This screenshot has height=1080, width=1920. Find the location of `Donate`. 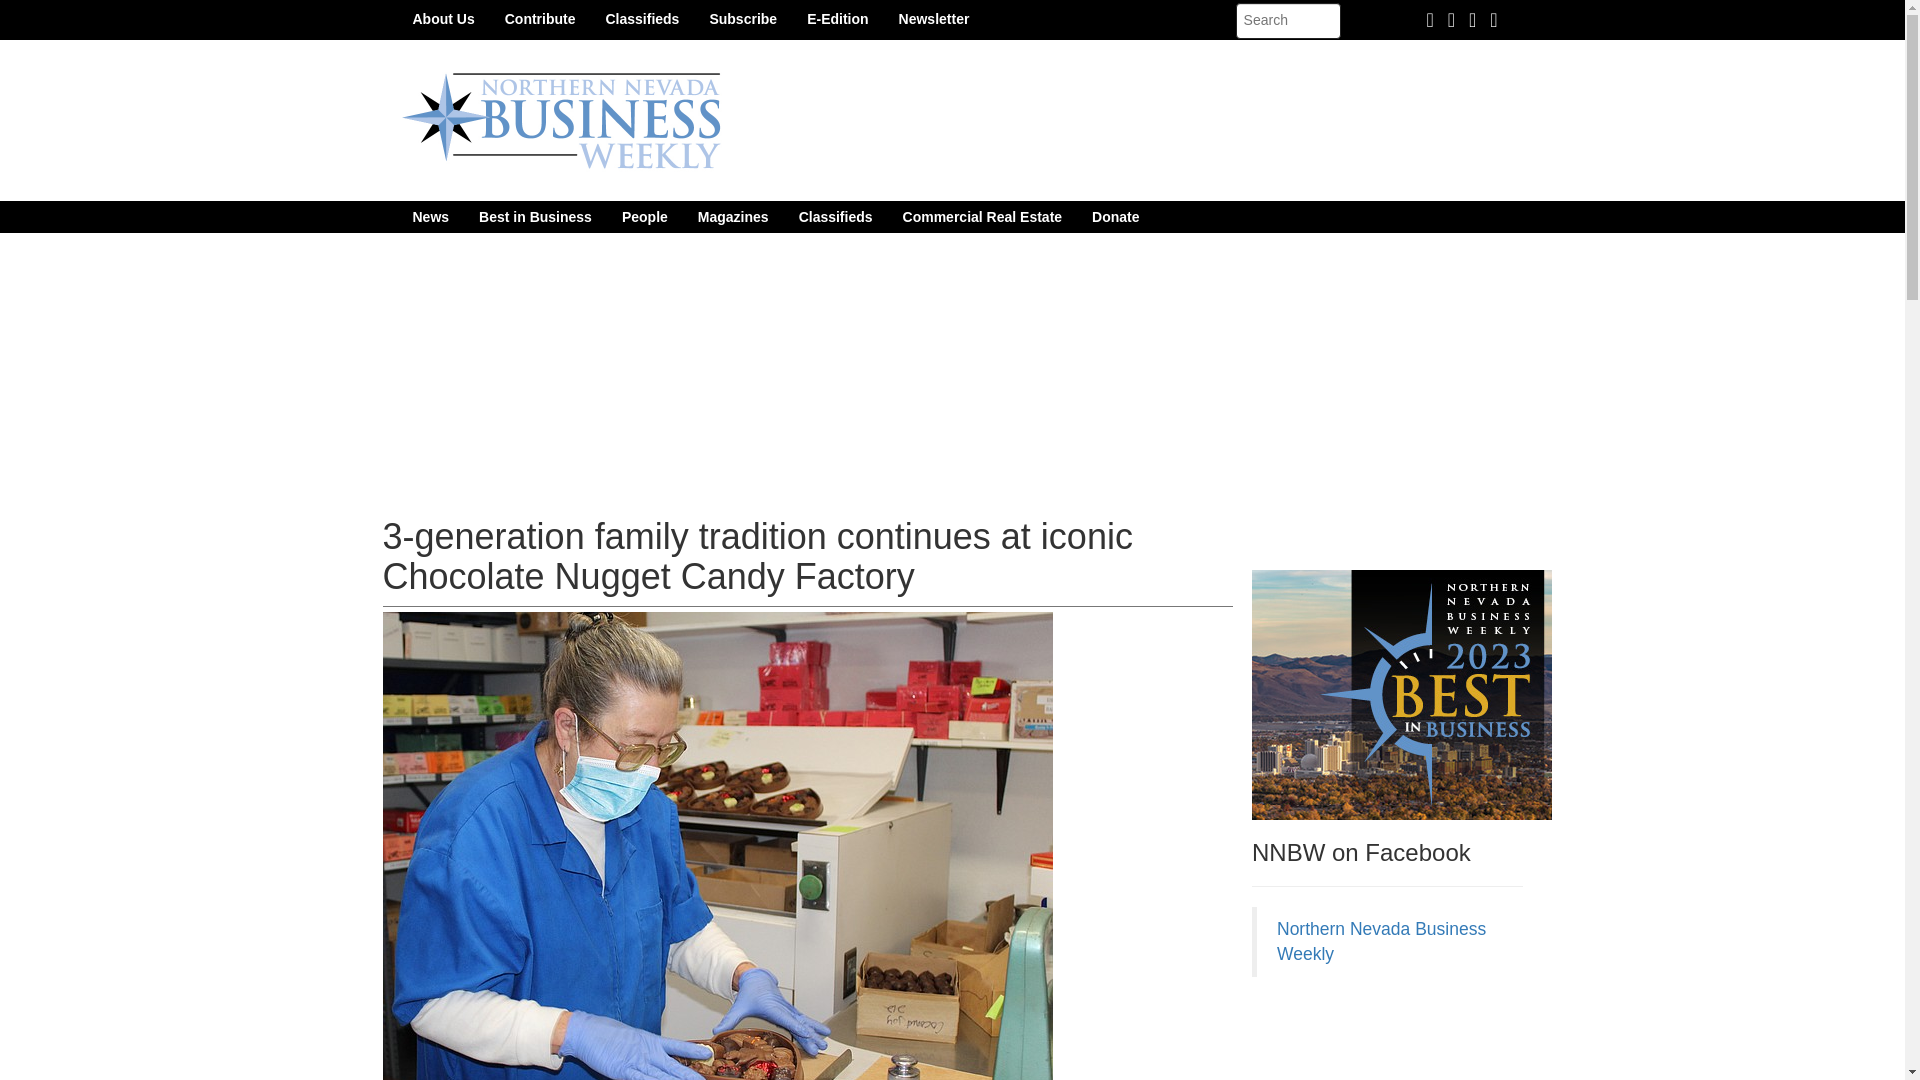

Donate is located at coordinates (1115, 216).